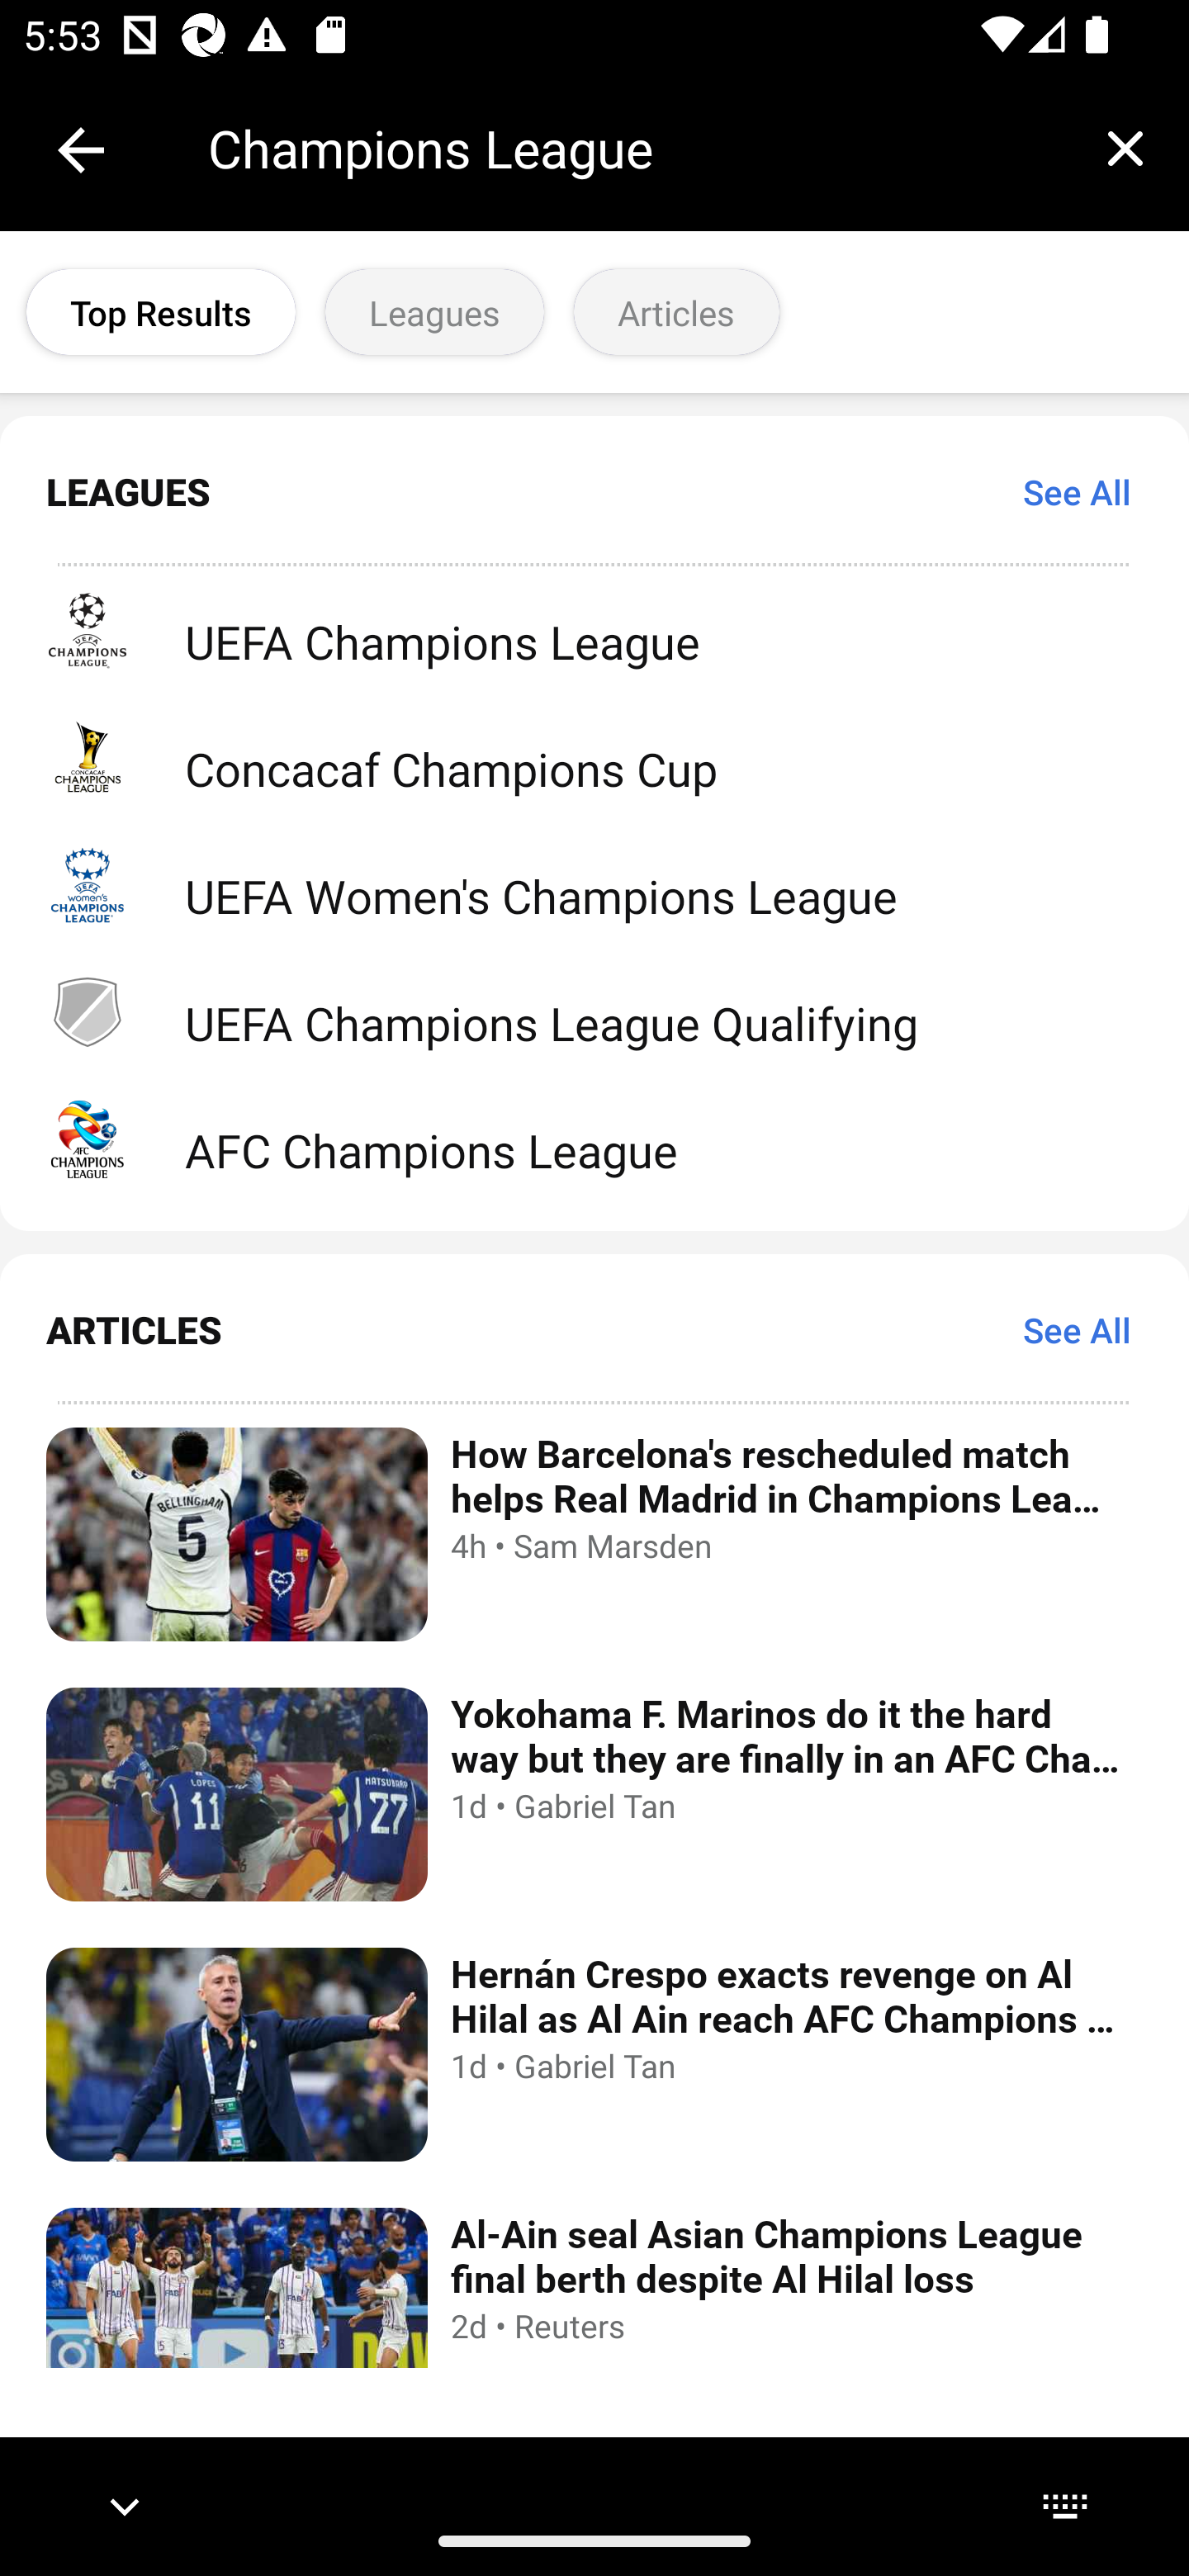  Describe the element at coordinates (160, 312) in the screenshot. I see `Top Results` at that location.